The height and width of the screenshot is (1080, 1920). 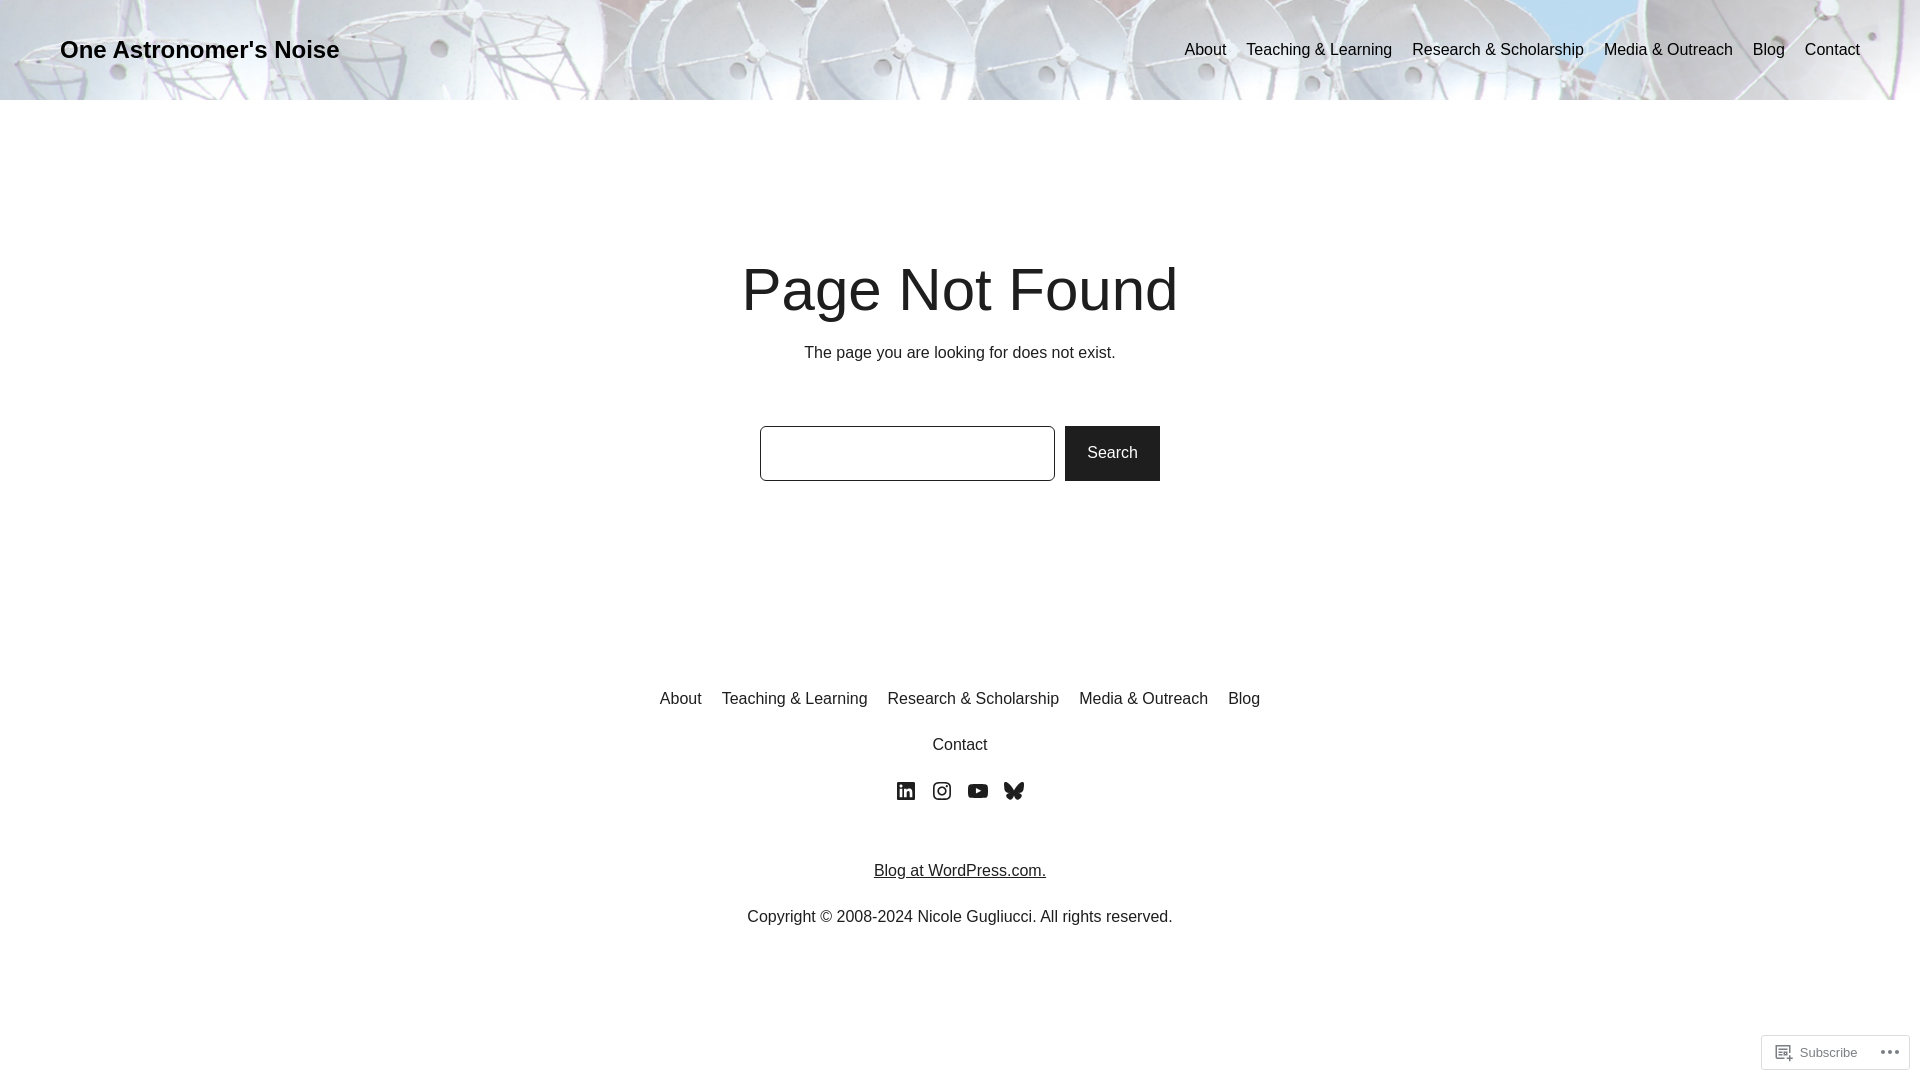 I want to click on About, so click(x=1205, y=49).